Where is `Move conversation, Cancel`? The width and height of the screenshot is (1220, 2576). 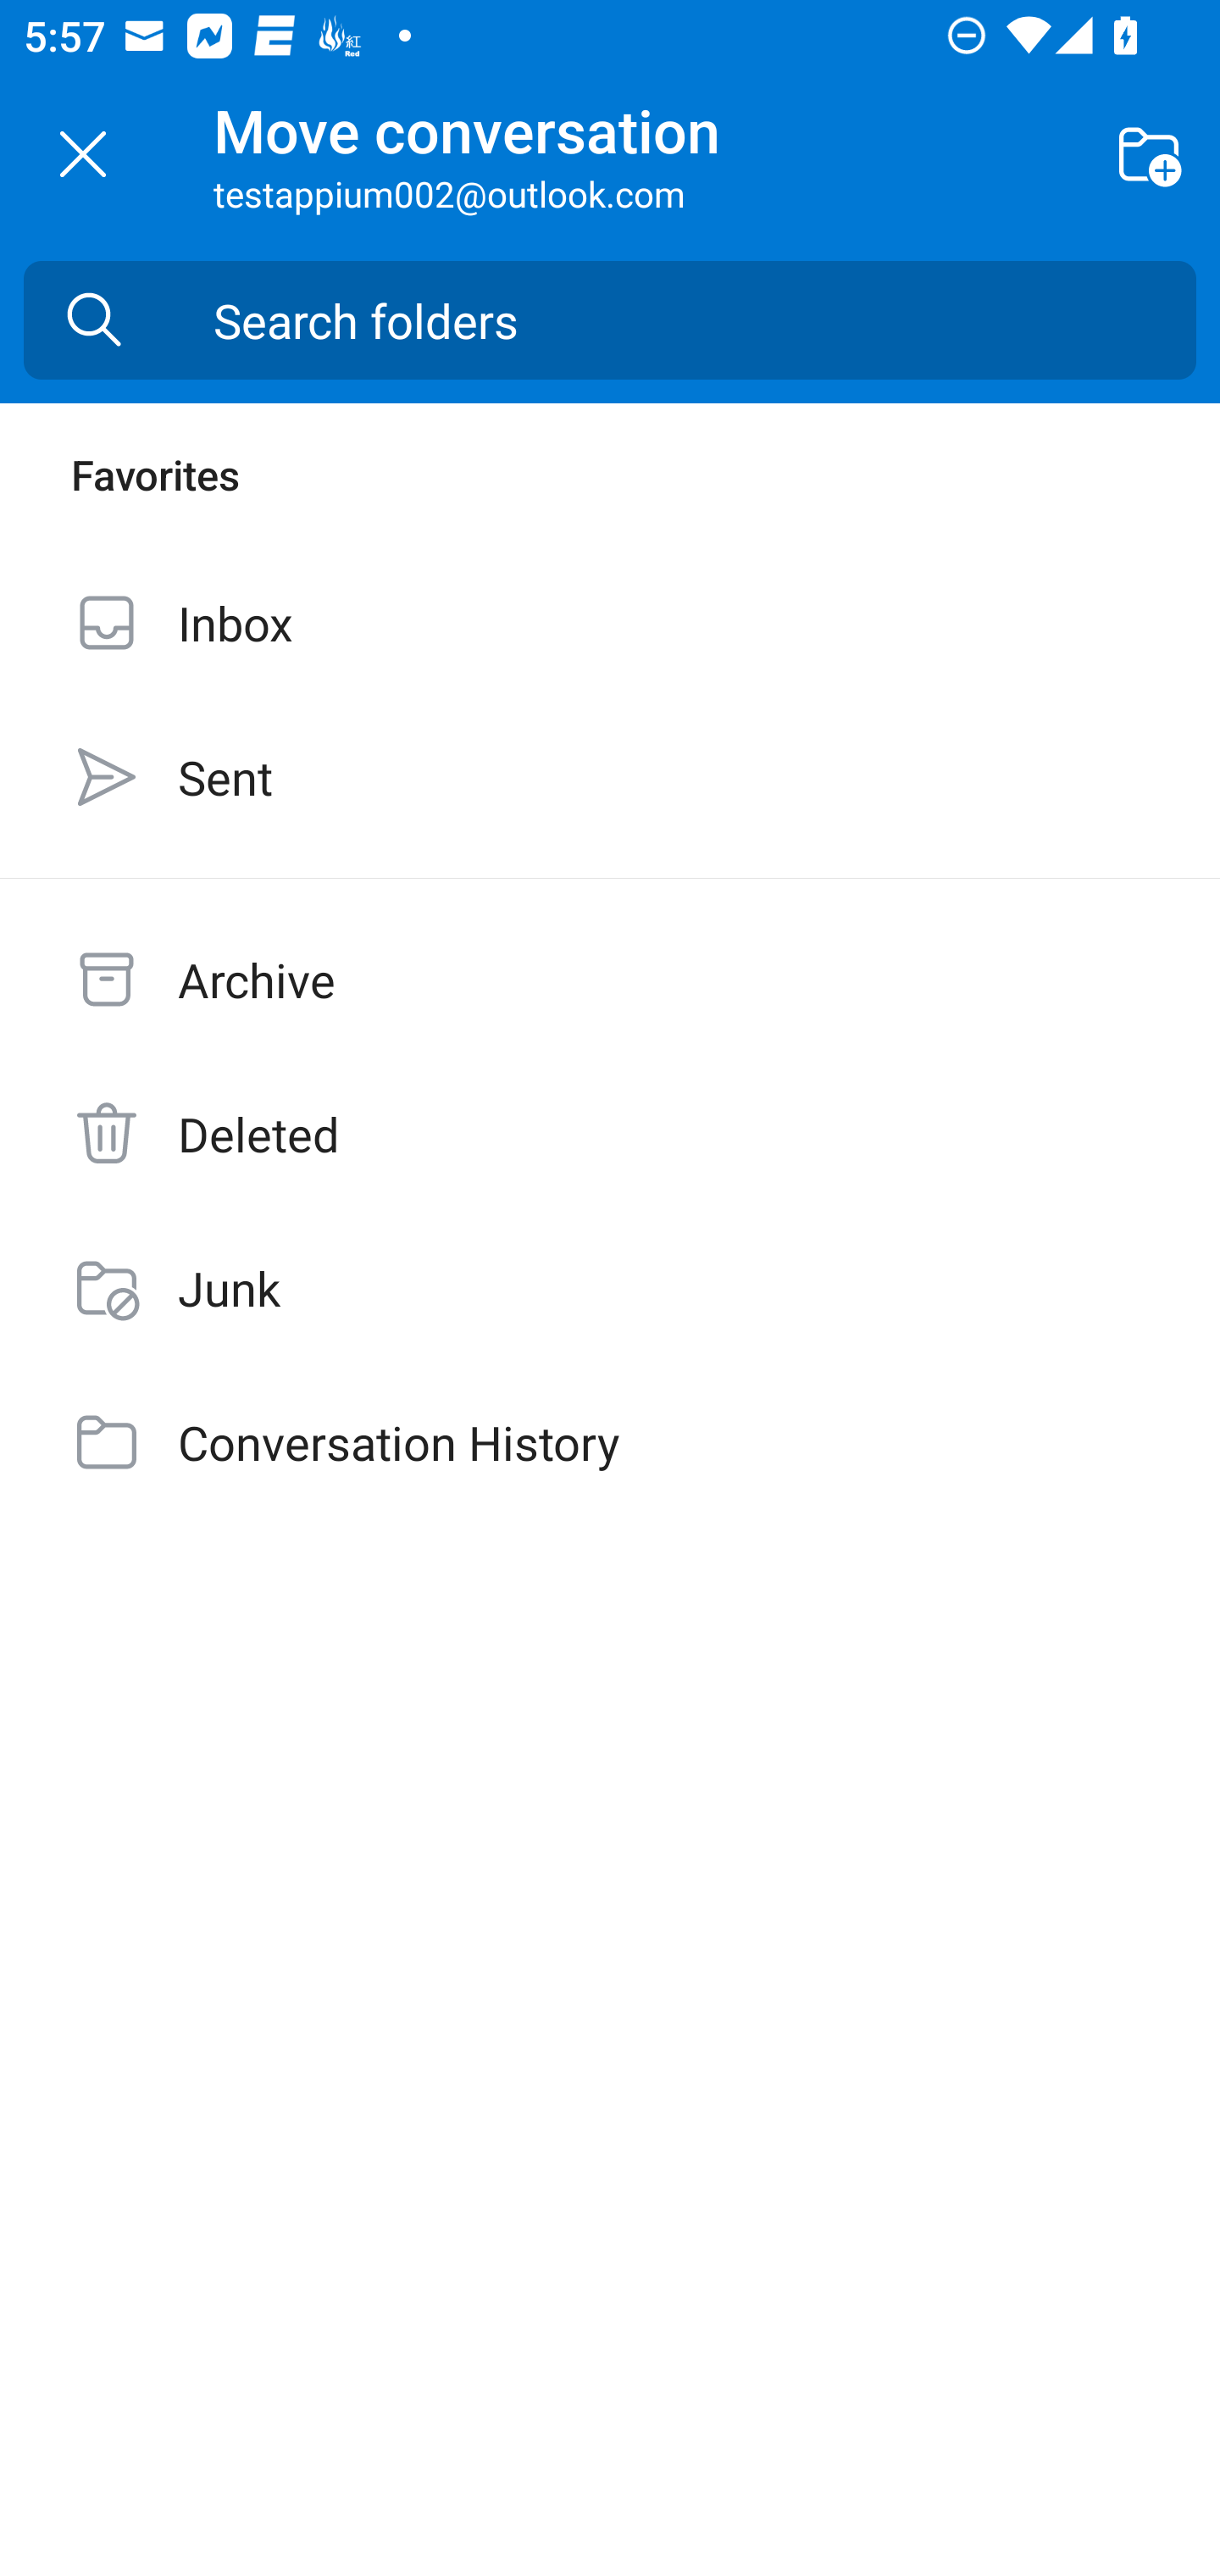
Move conversation, Cancel is located at coordinates (83, 154).